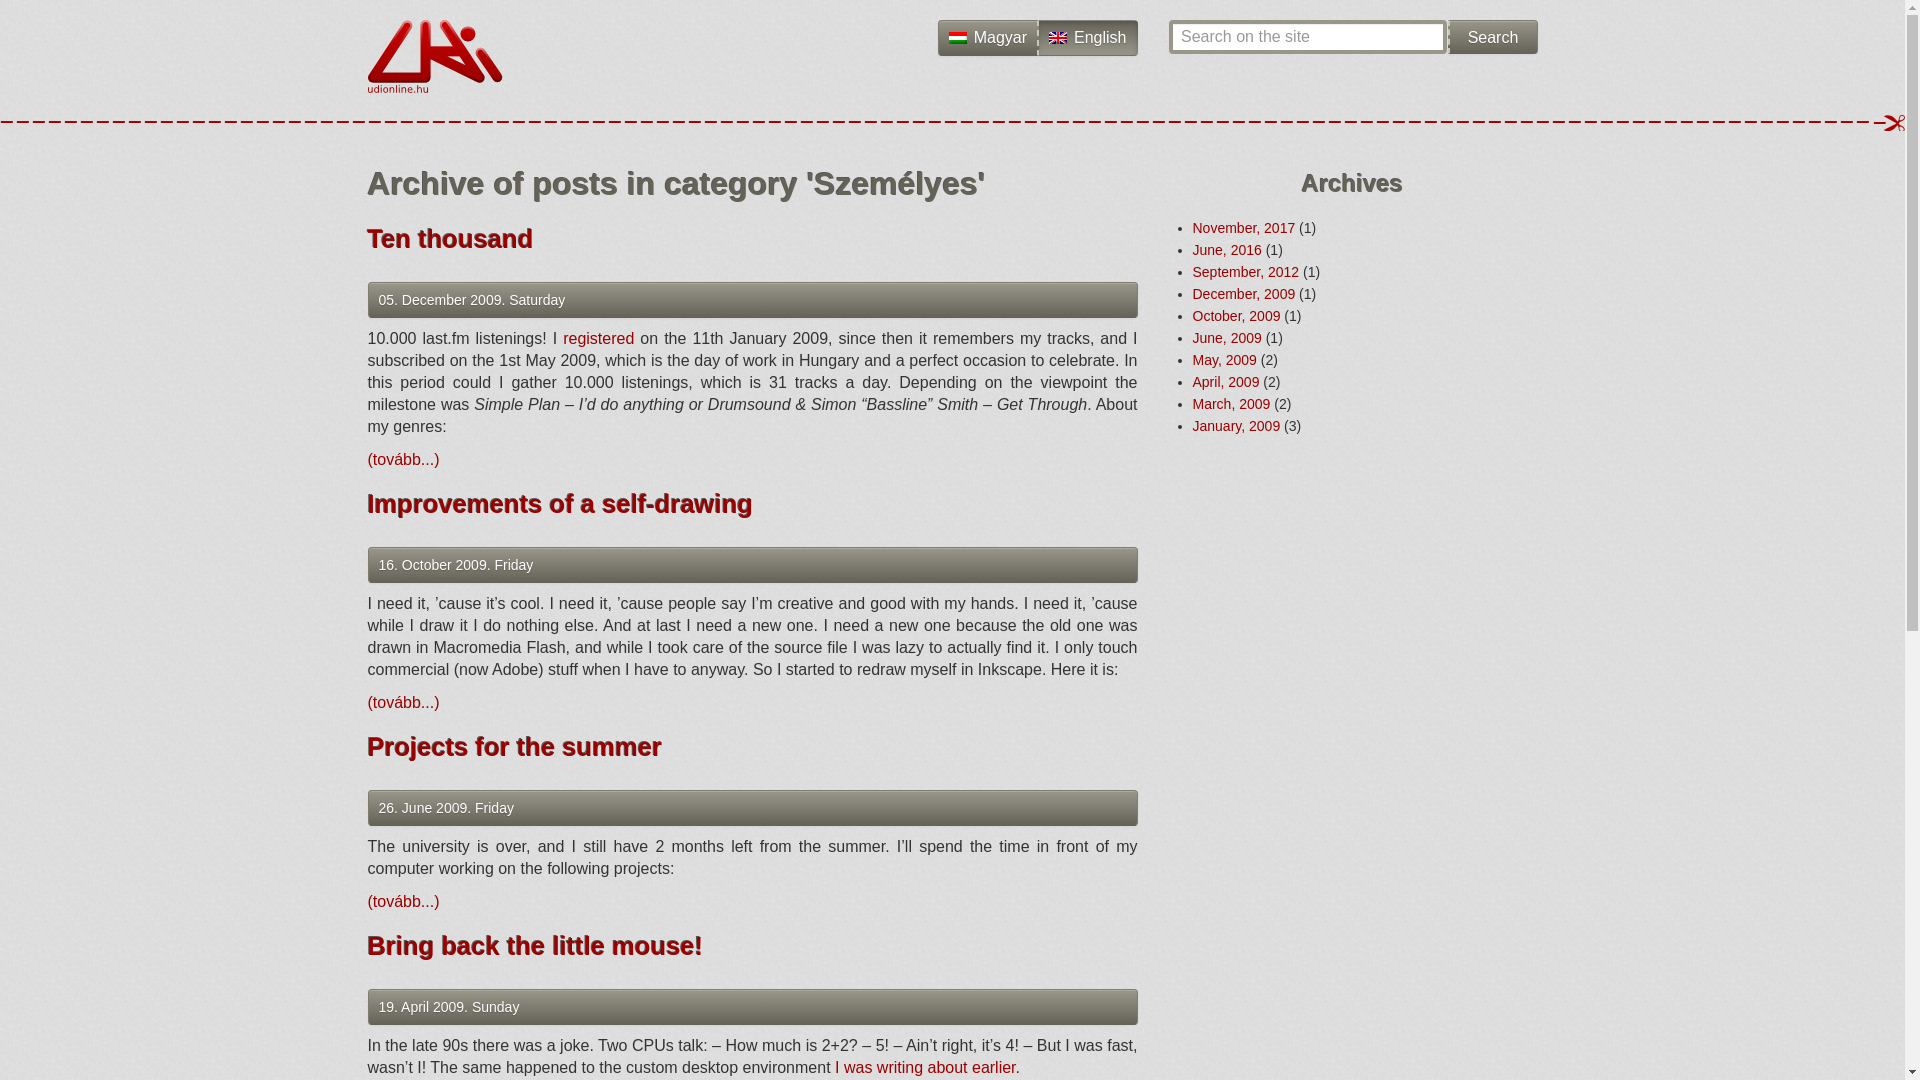  What do you see at coordinates (560, 504) in the screenshot?
I see `Improvements of a self-drawing` at bounding box center [560, 504].